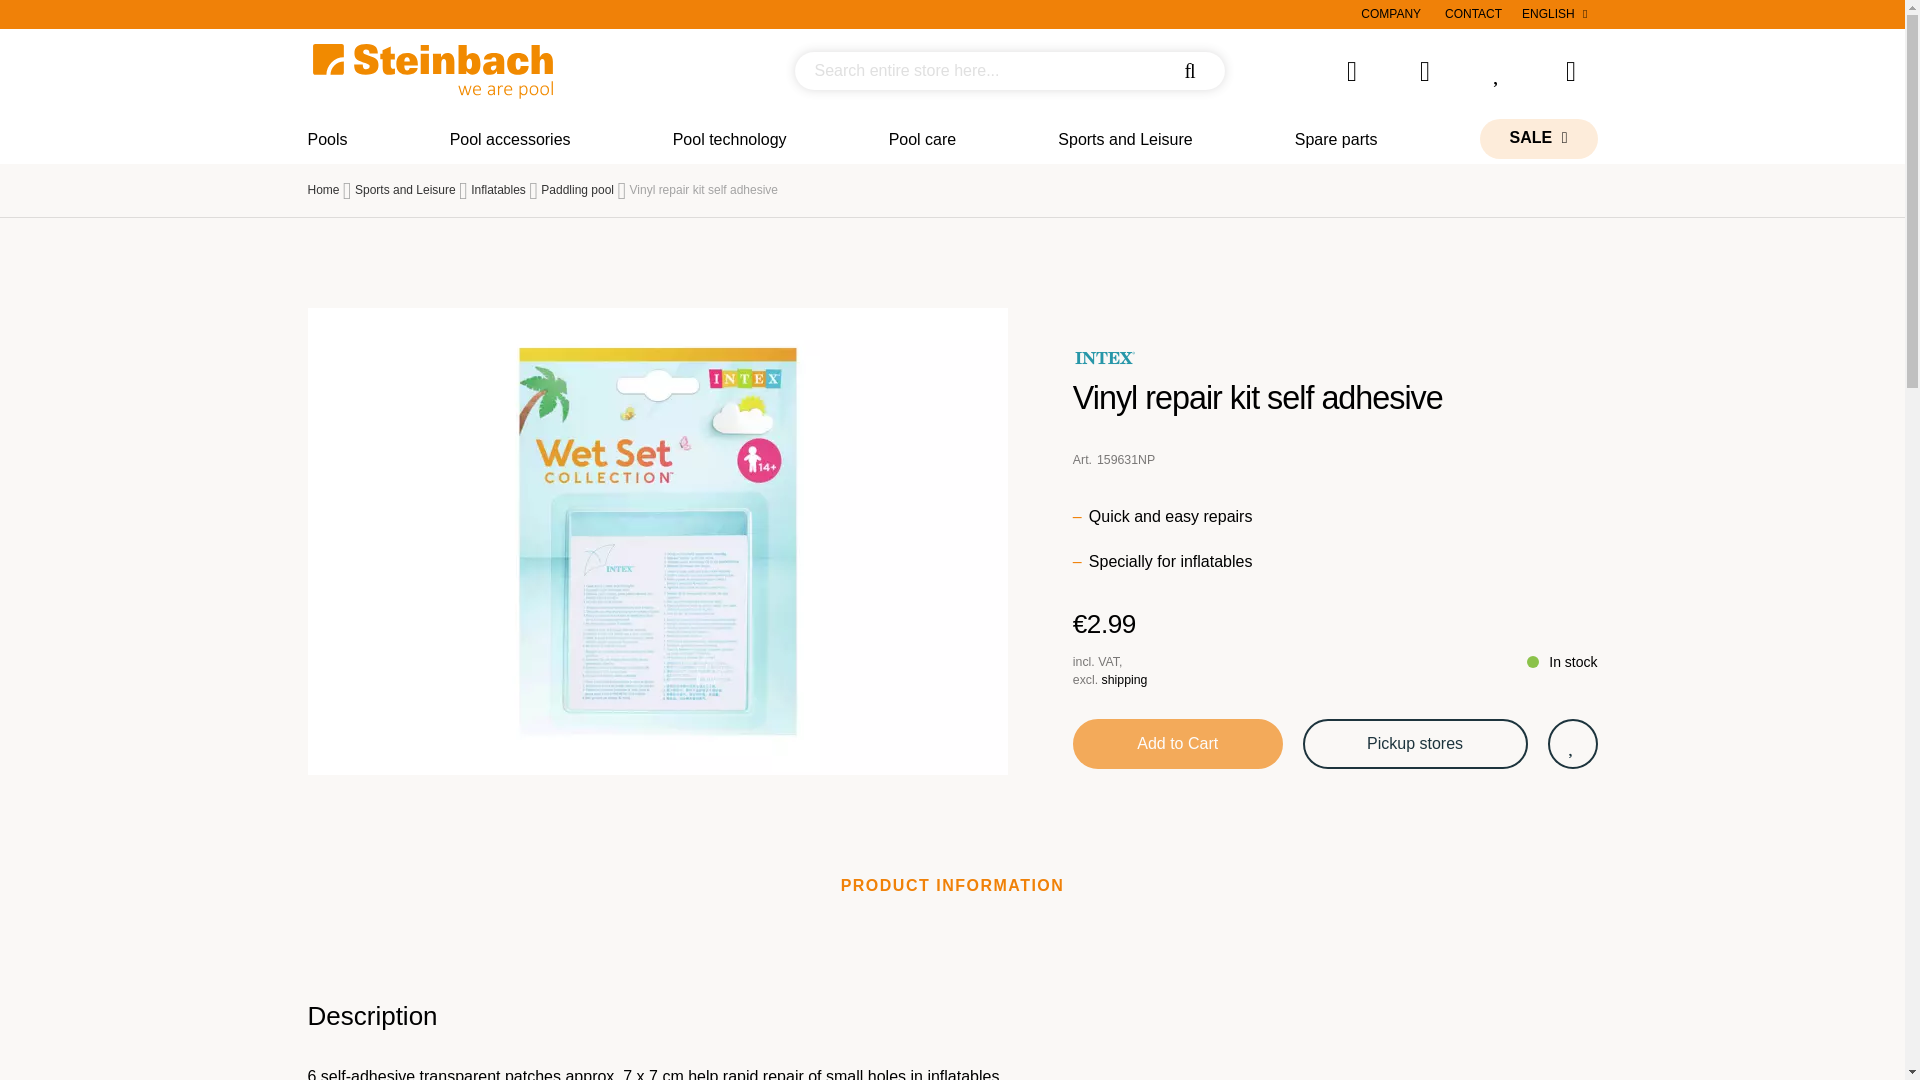  Describe the element at coordinates (1390, 14) in the screenshot. I see `COMPANY` at that location.